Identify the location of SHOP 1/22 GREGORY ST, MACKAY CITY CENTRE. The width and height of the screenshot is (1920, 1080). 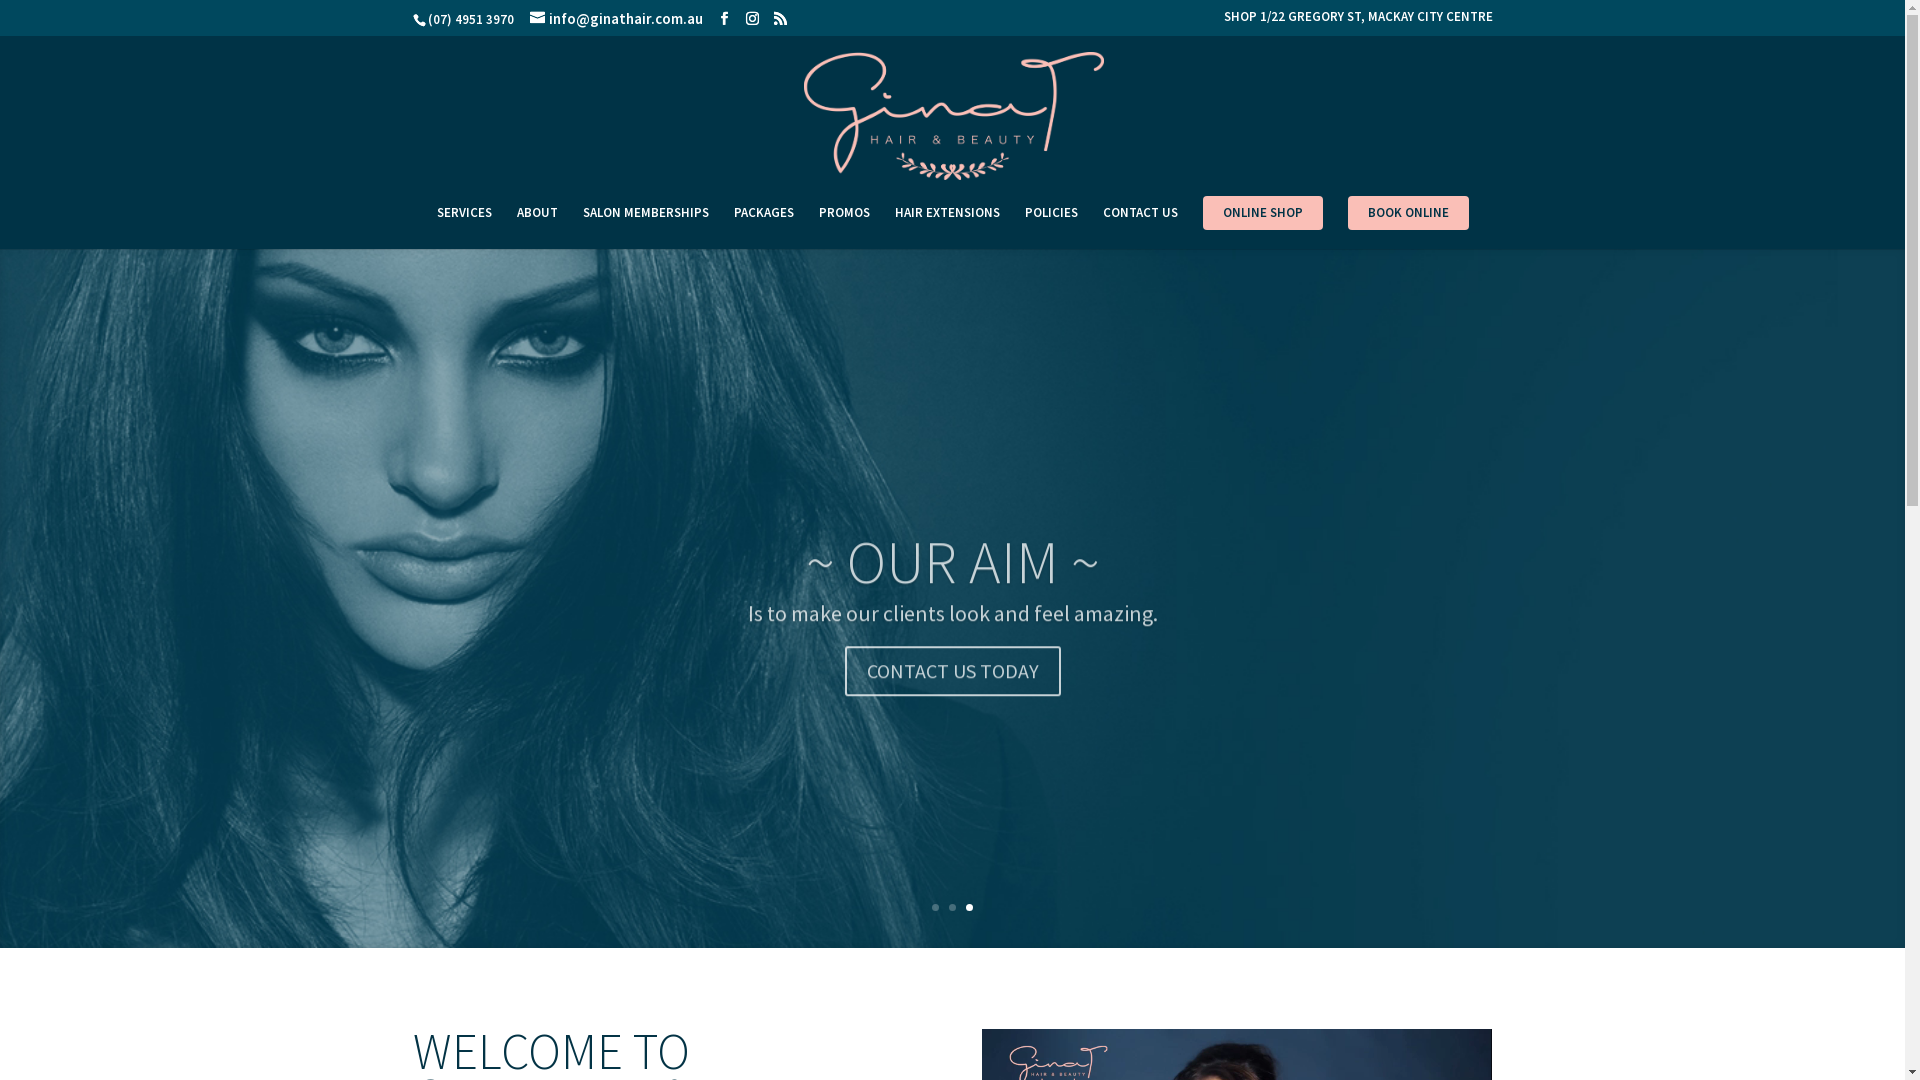
(1358, 22).